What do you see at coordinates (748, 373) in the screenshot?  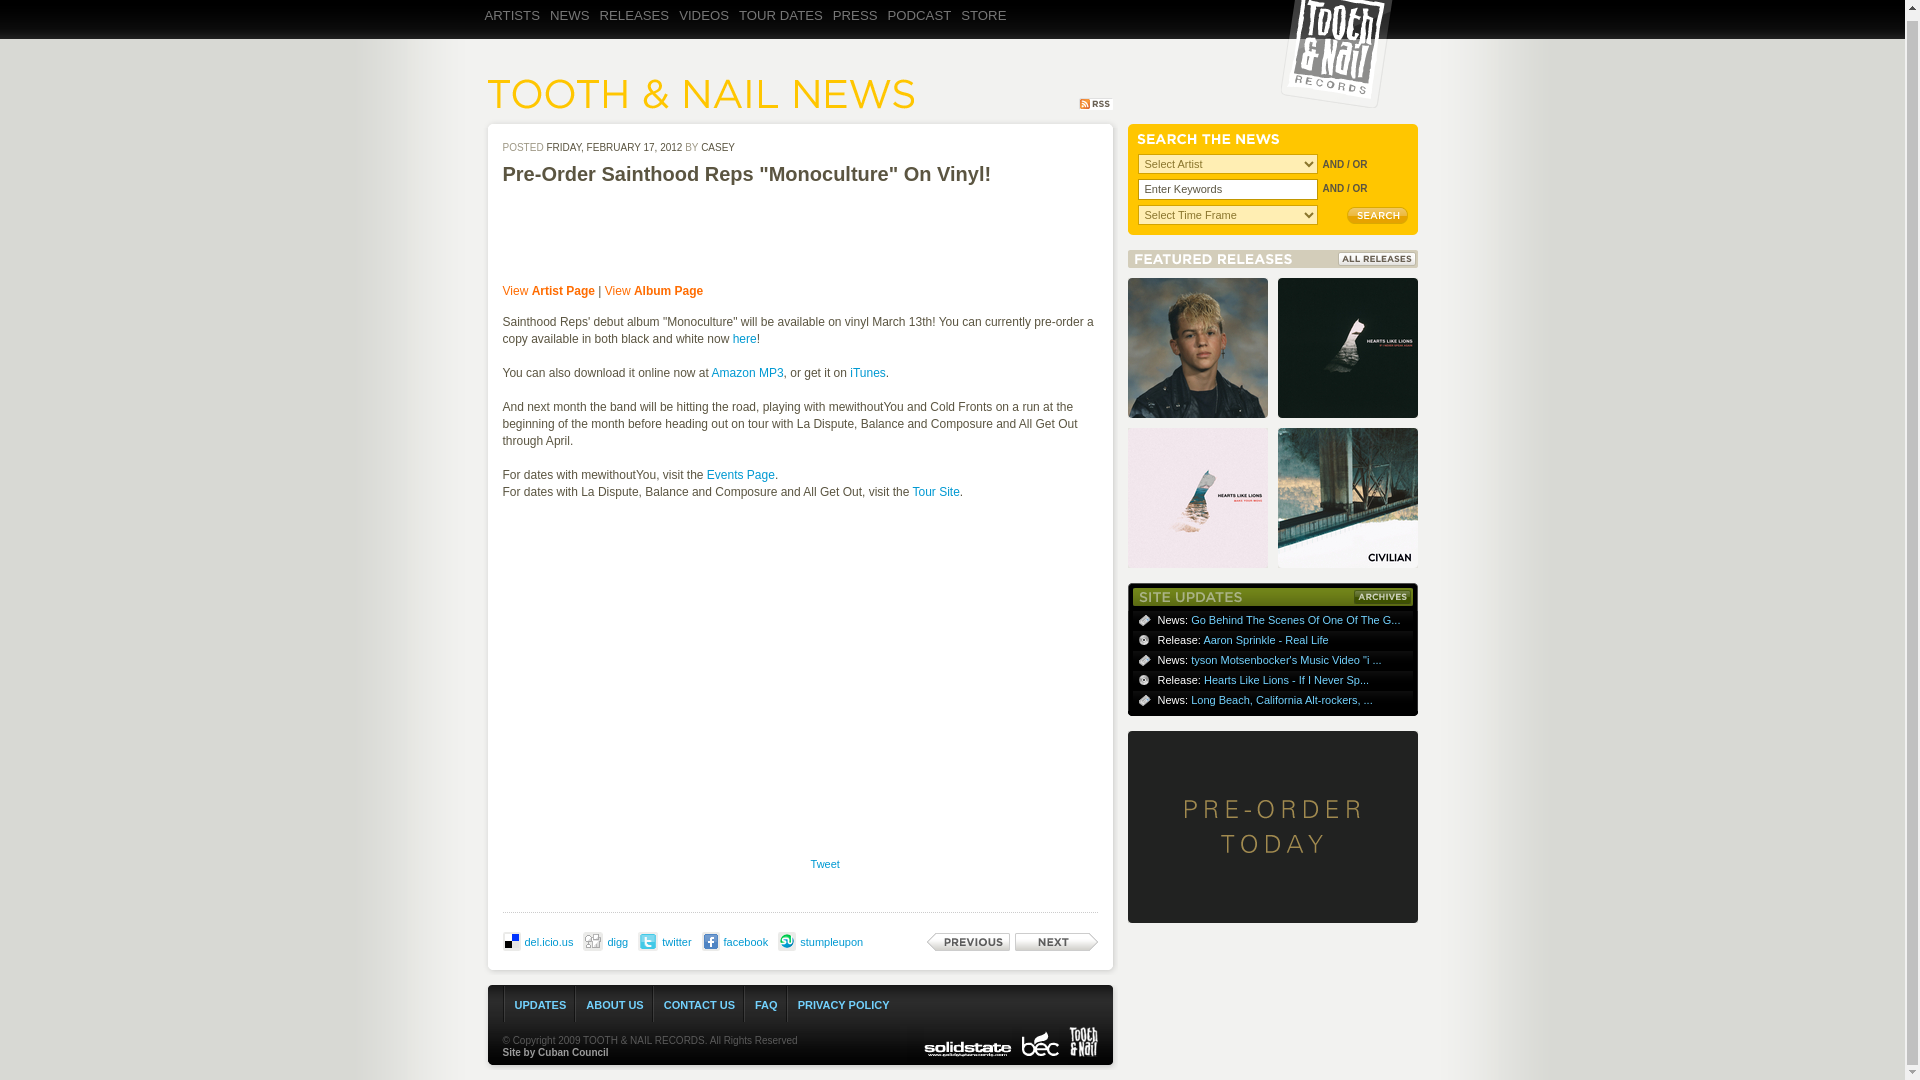 I see `Amazon MP3` at bounding box center [748, 373].